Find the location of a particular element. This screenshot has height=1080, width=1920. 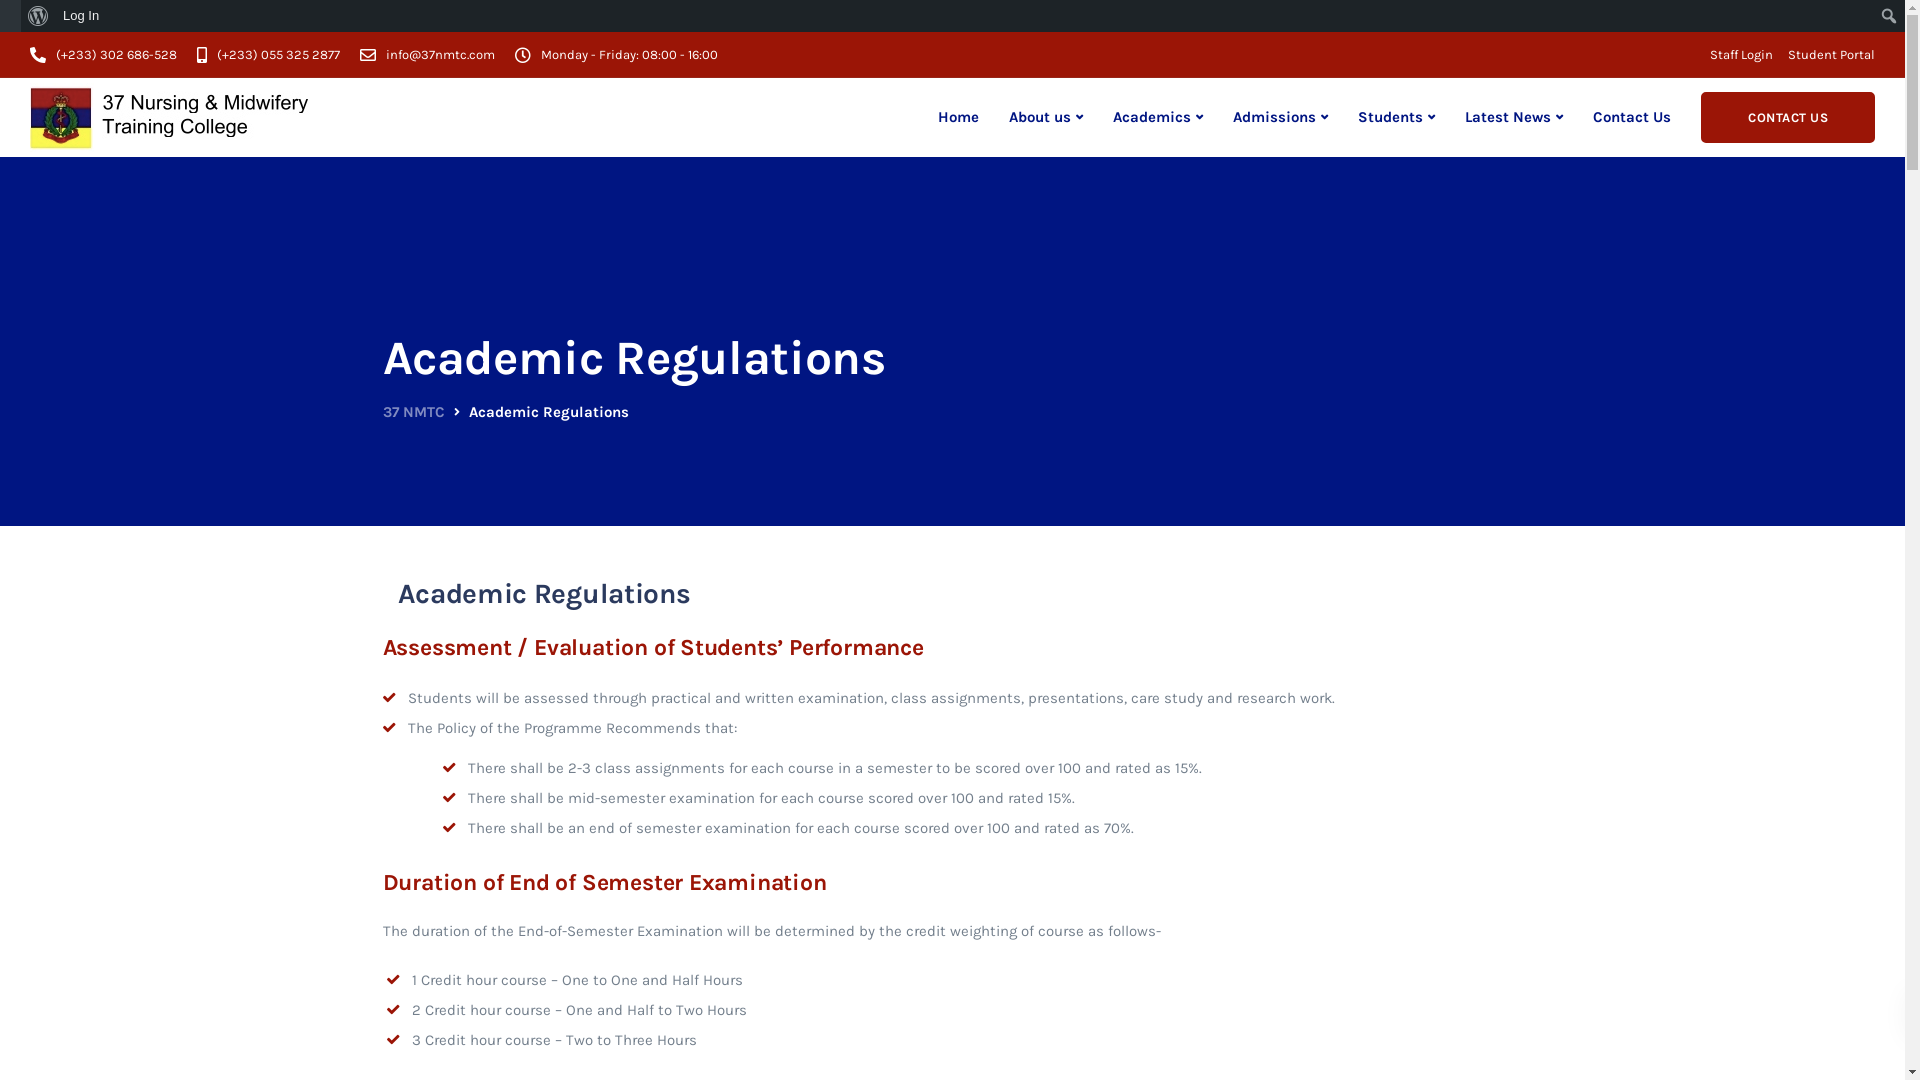

CONTACT US is located at coordinates (1788, 118).